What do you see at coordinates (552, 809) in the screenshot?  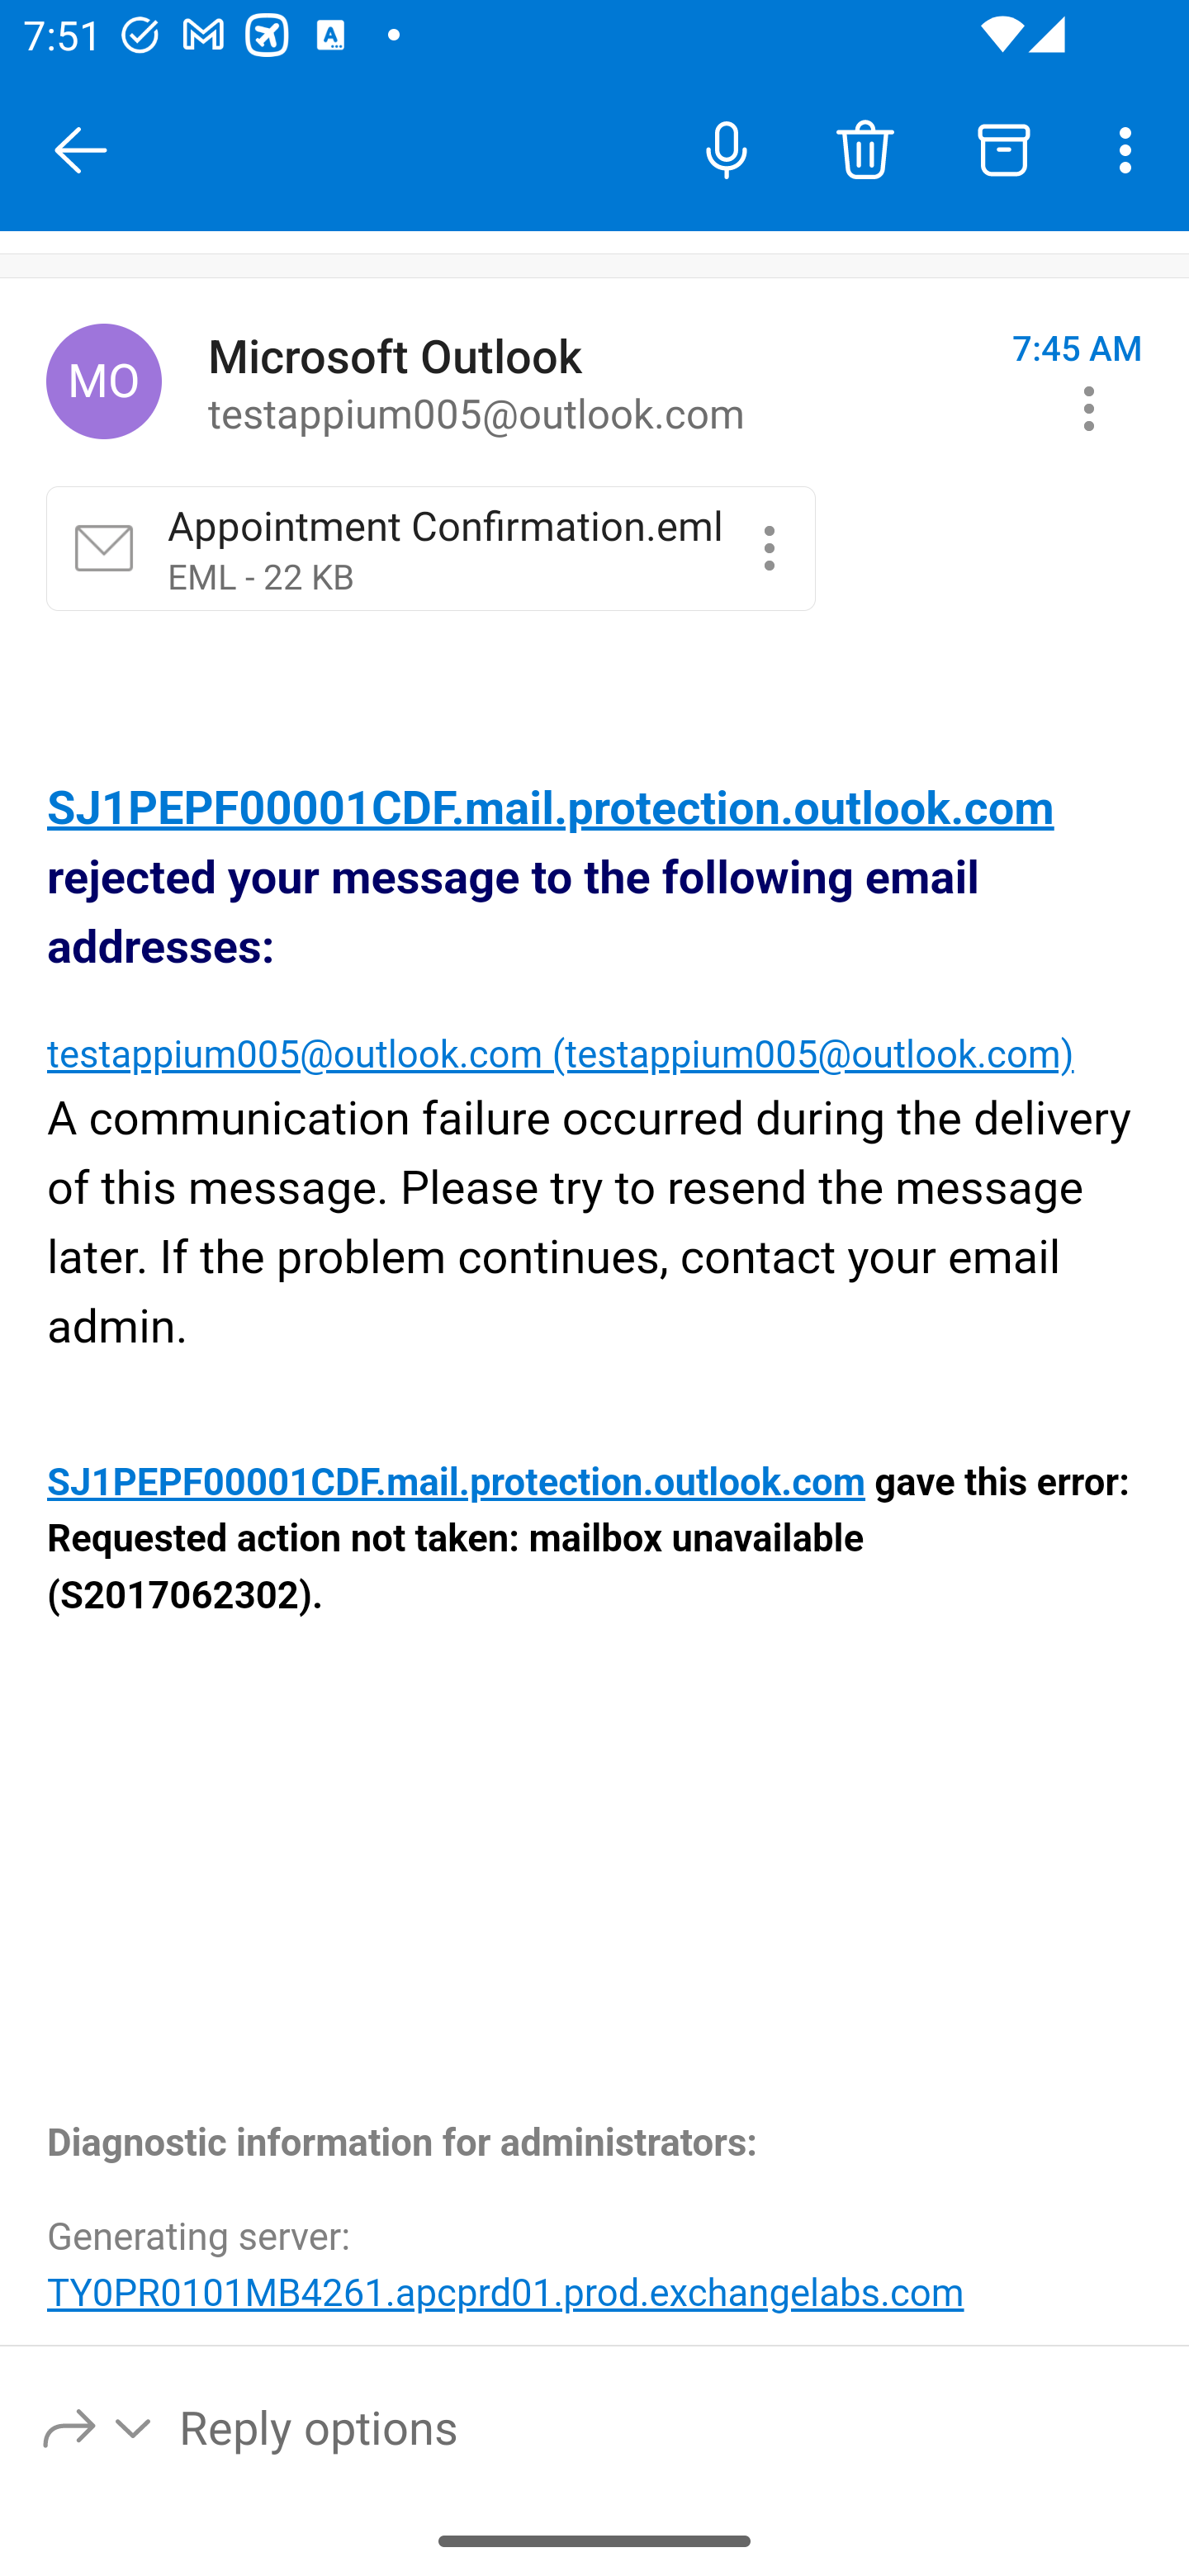 I see `SJ1PEPF00001CDF.mail.protection.outlook.com` at bounding box center [552, 809].